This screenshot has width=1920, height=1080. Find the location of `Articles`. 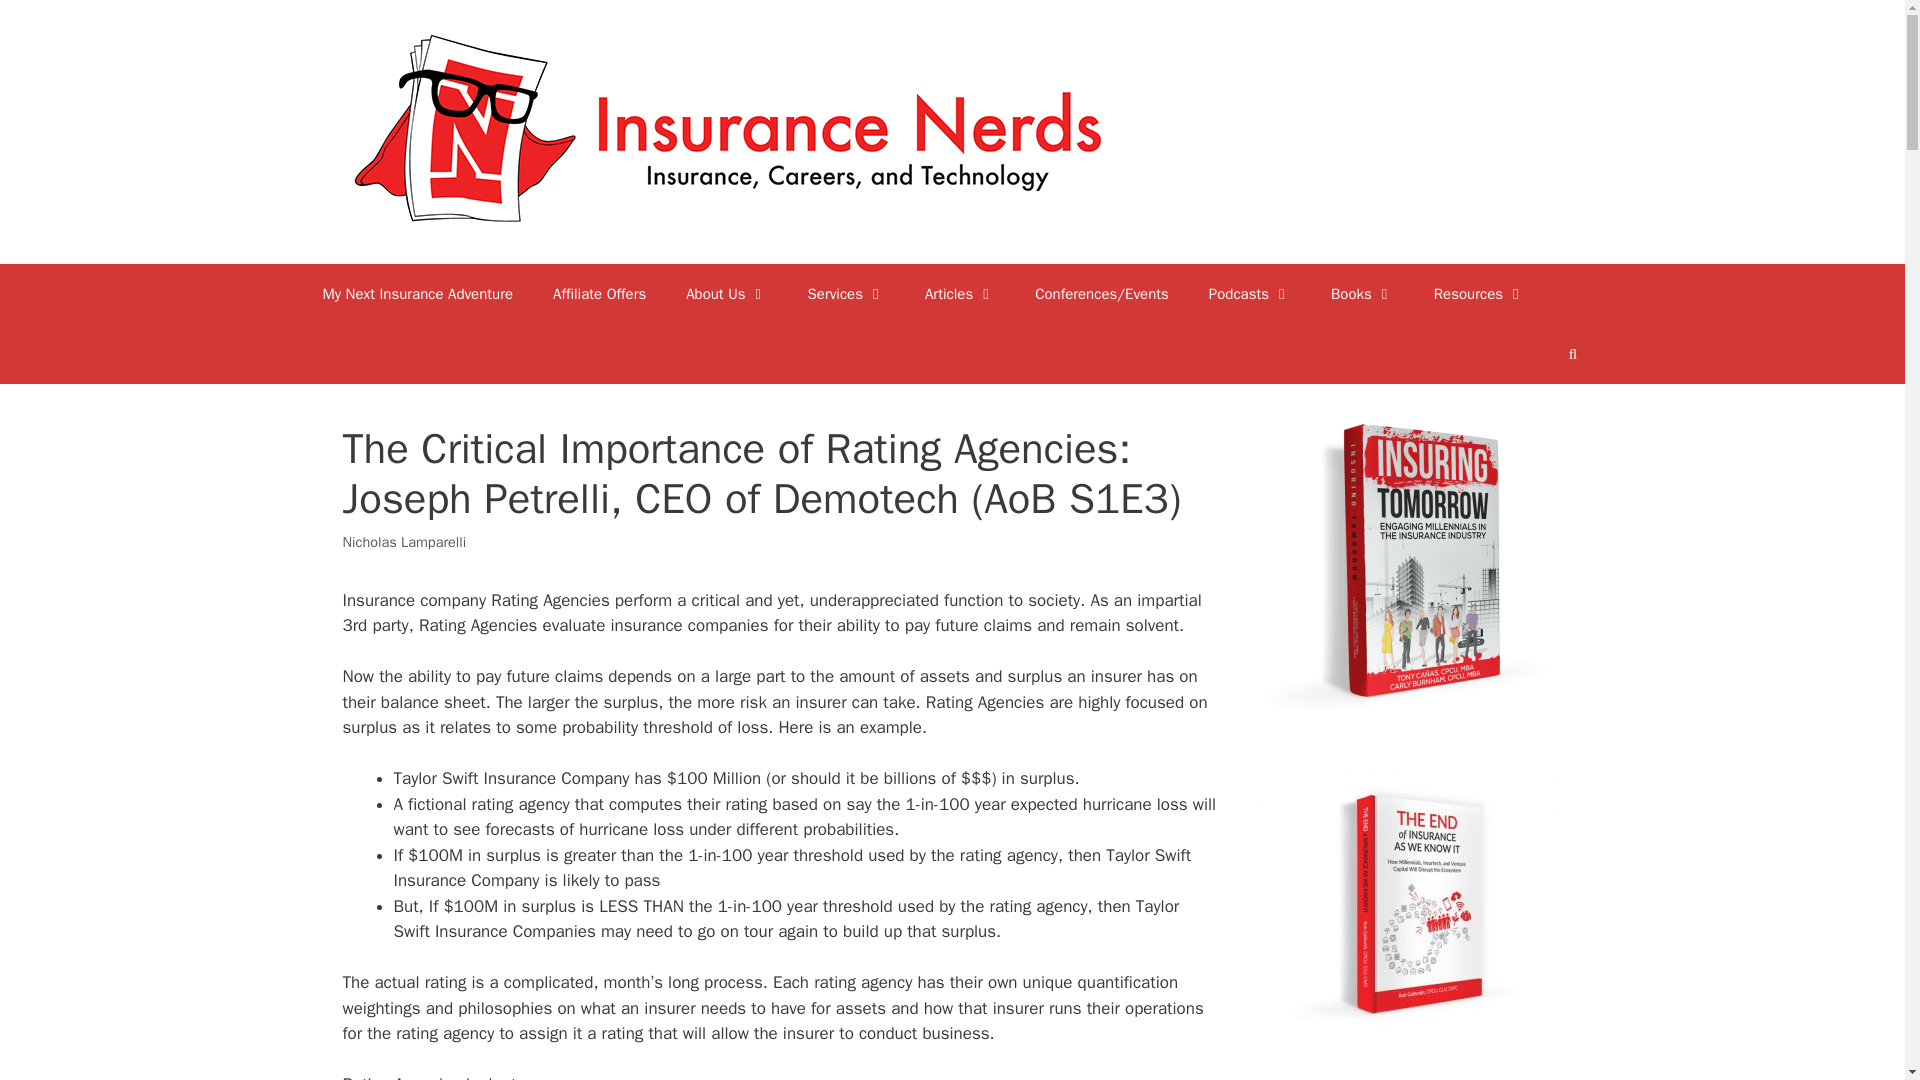

Articles is located at coordinates (960, 96).